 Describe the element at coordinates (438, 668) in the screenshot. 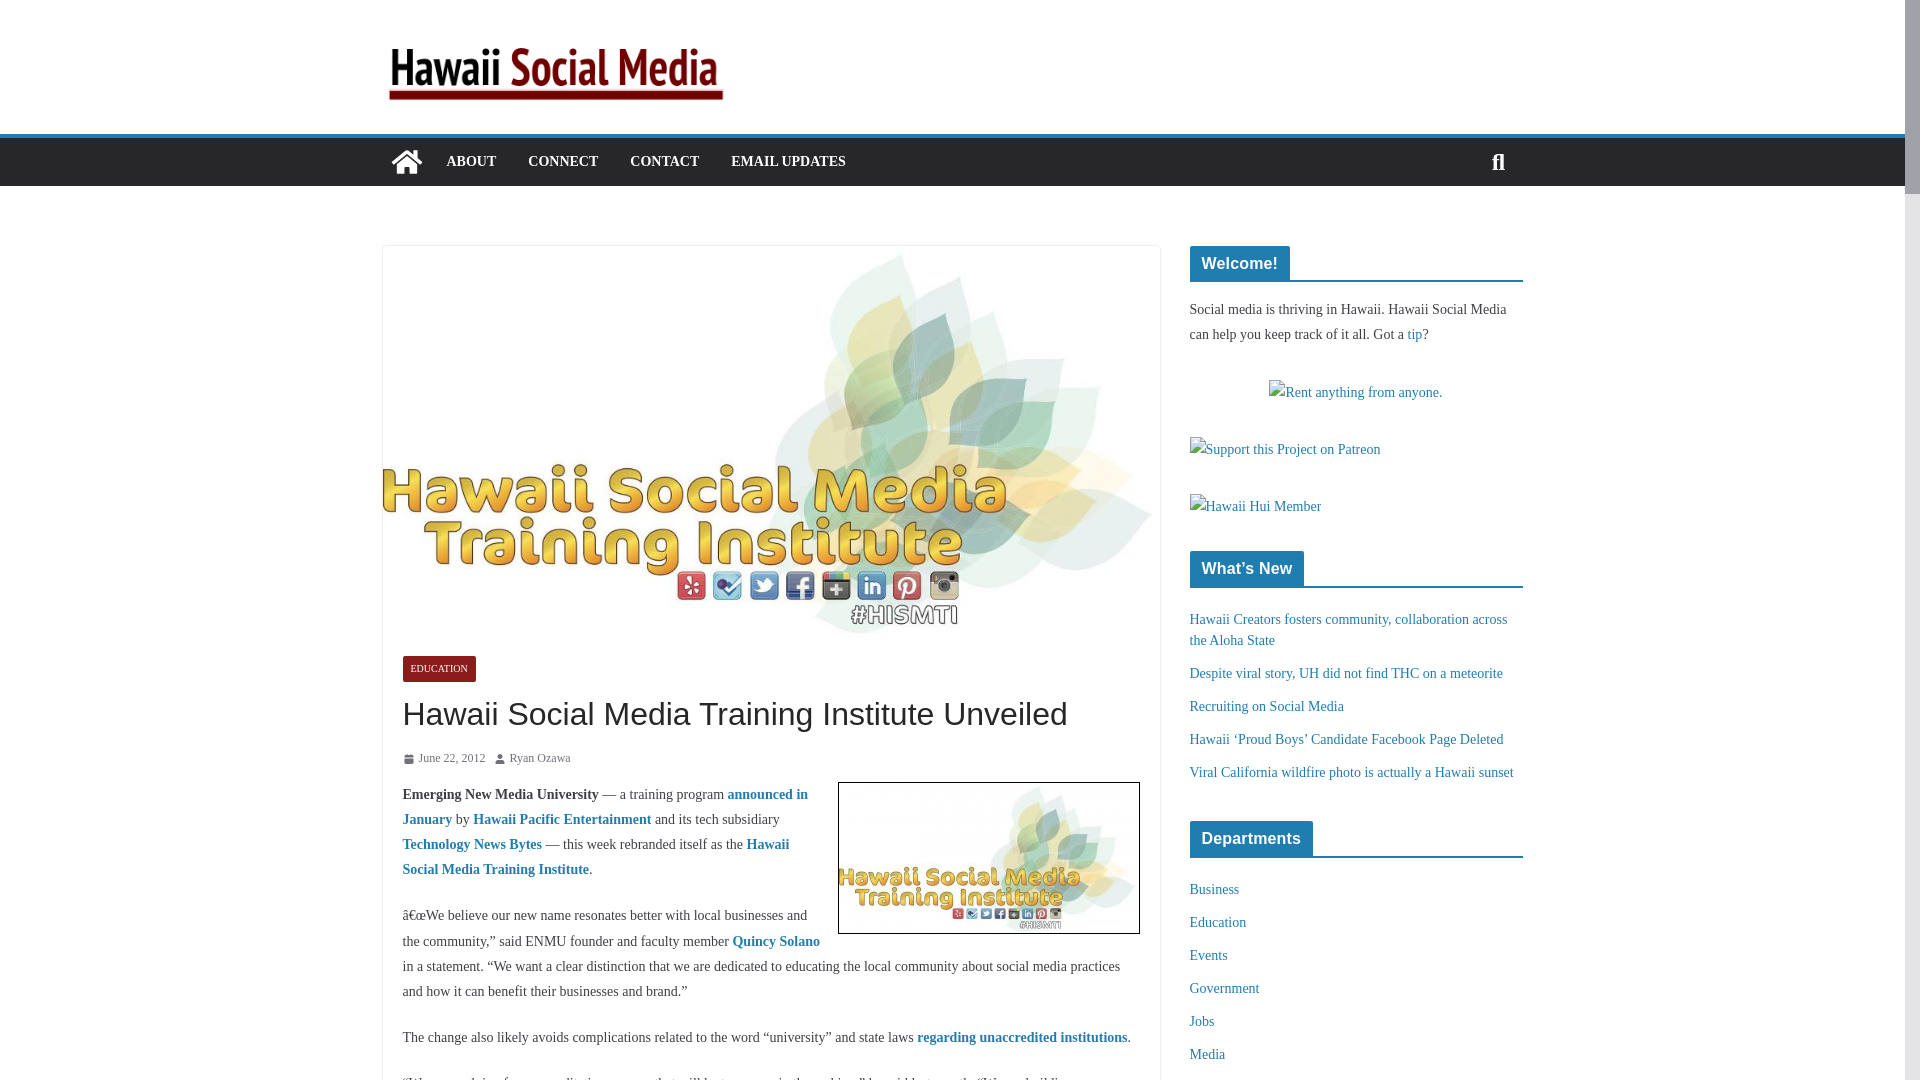

I see `EDUCATION` at that location.